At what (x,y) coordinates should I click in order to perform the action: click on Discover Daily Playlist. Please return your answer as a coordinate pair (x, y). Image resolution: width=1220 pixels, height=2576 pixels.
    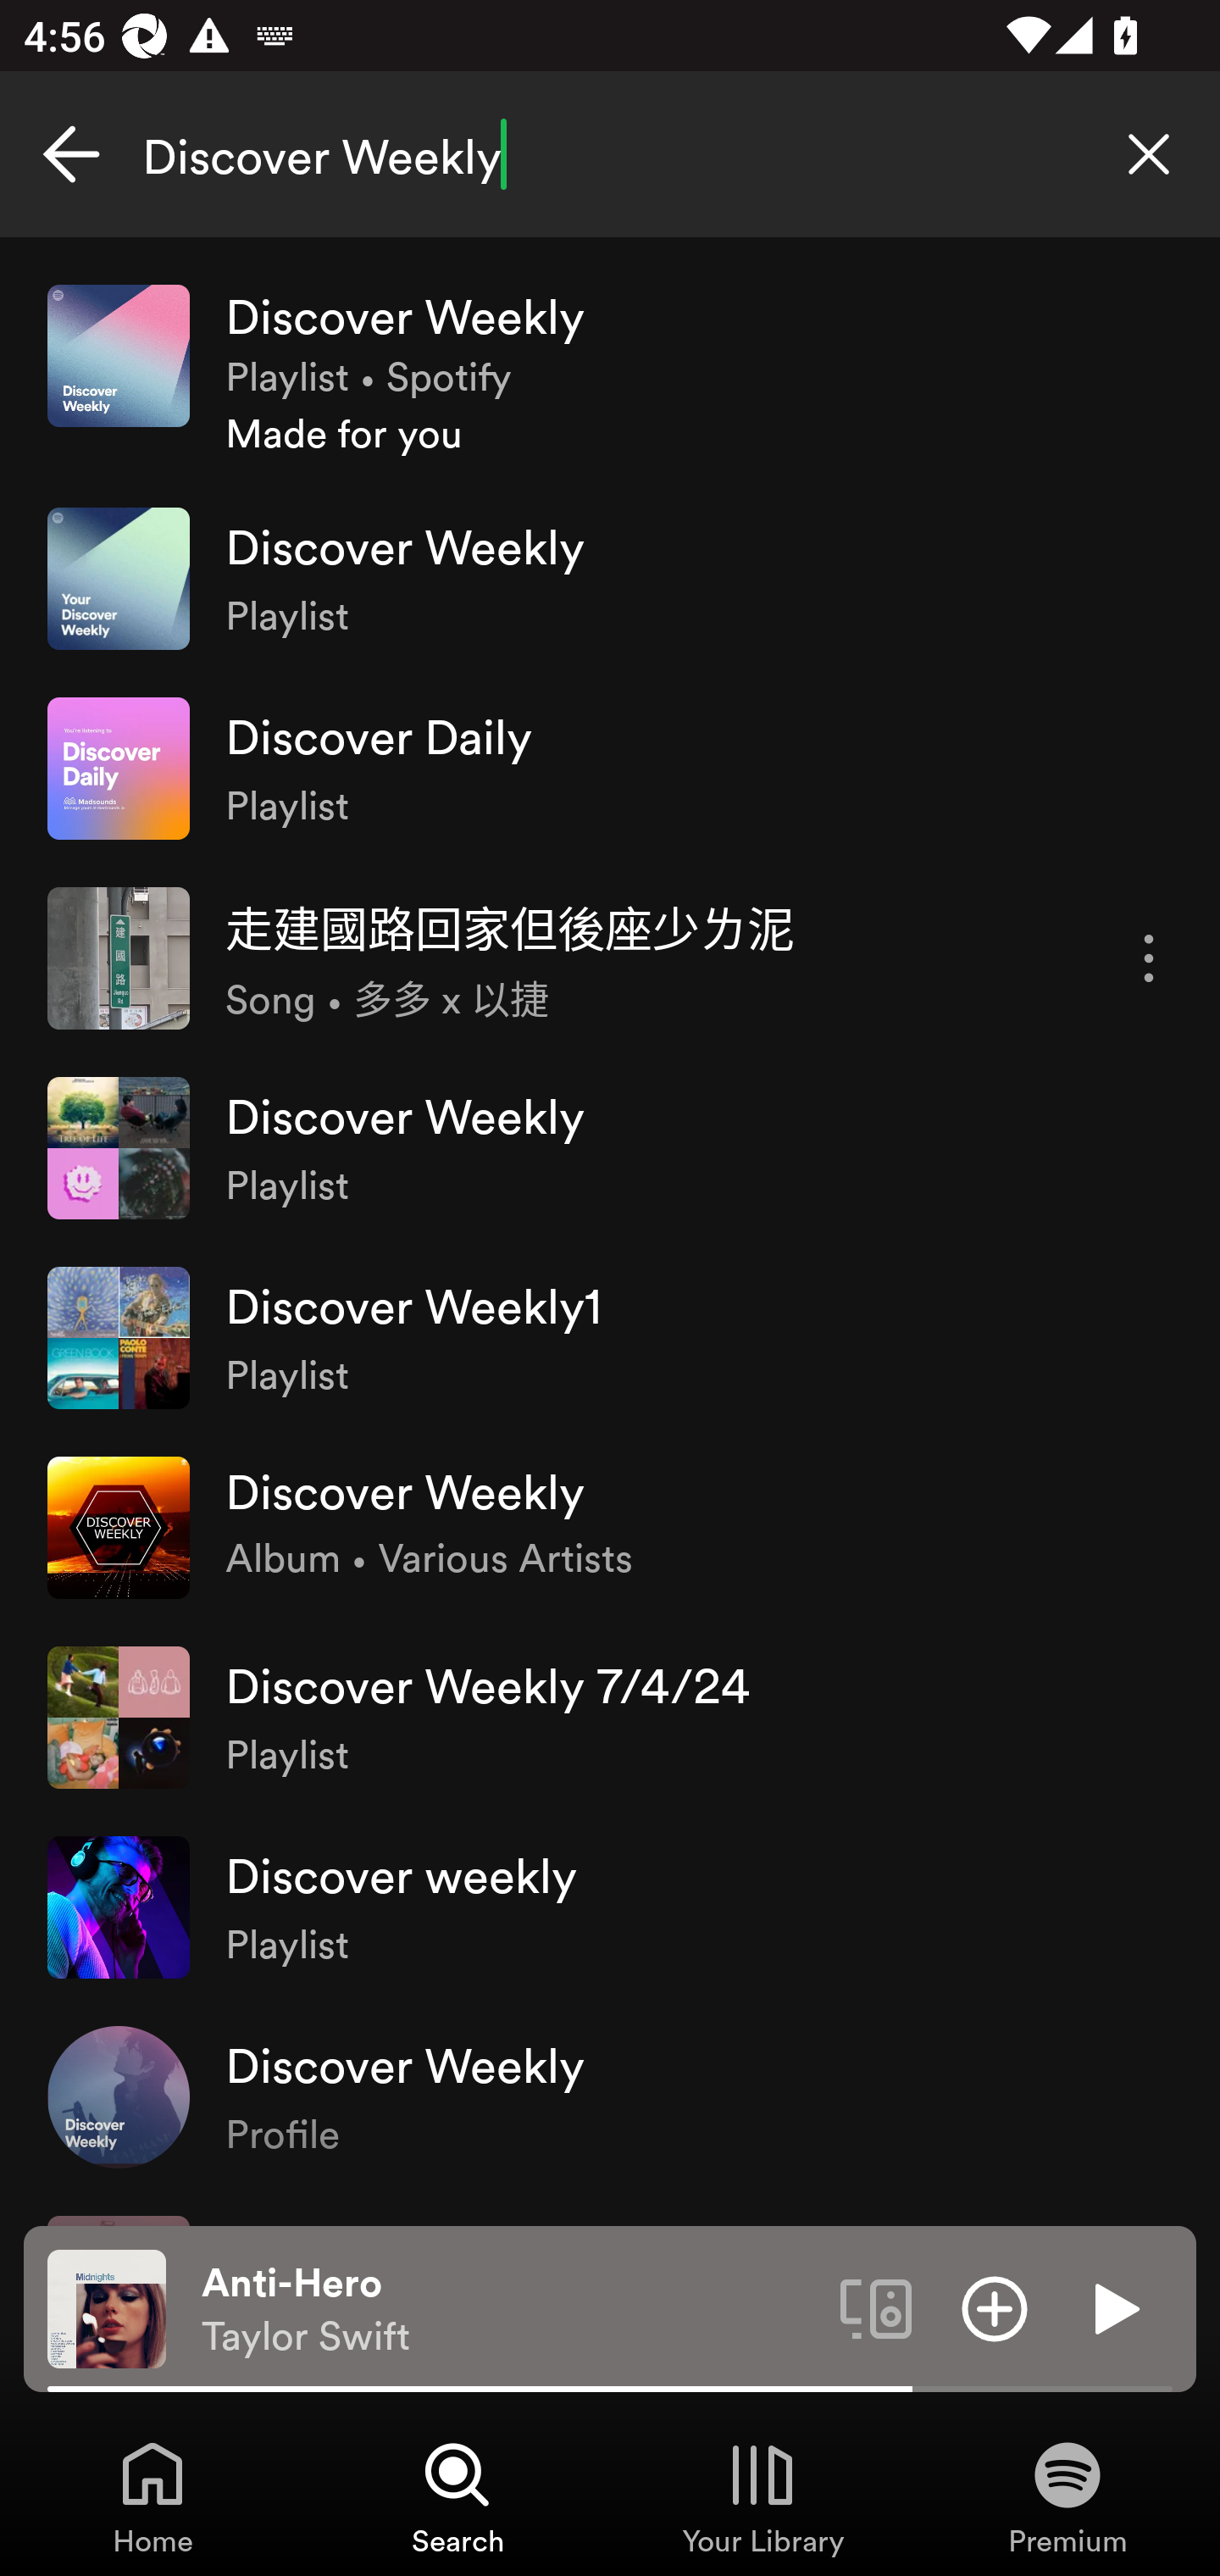
    Looking at the image, I should click on (610, 769).